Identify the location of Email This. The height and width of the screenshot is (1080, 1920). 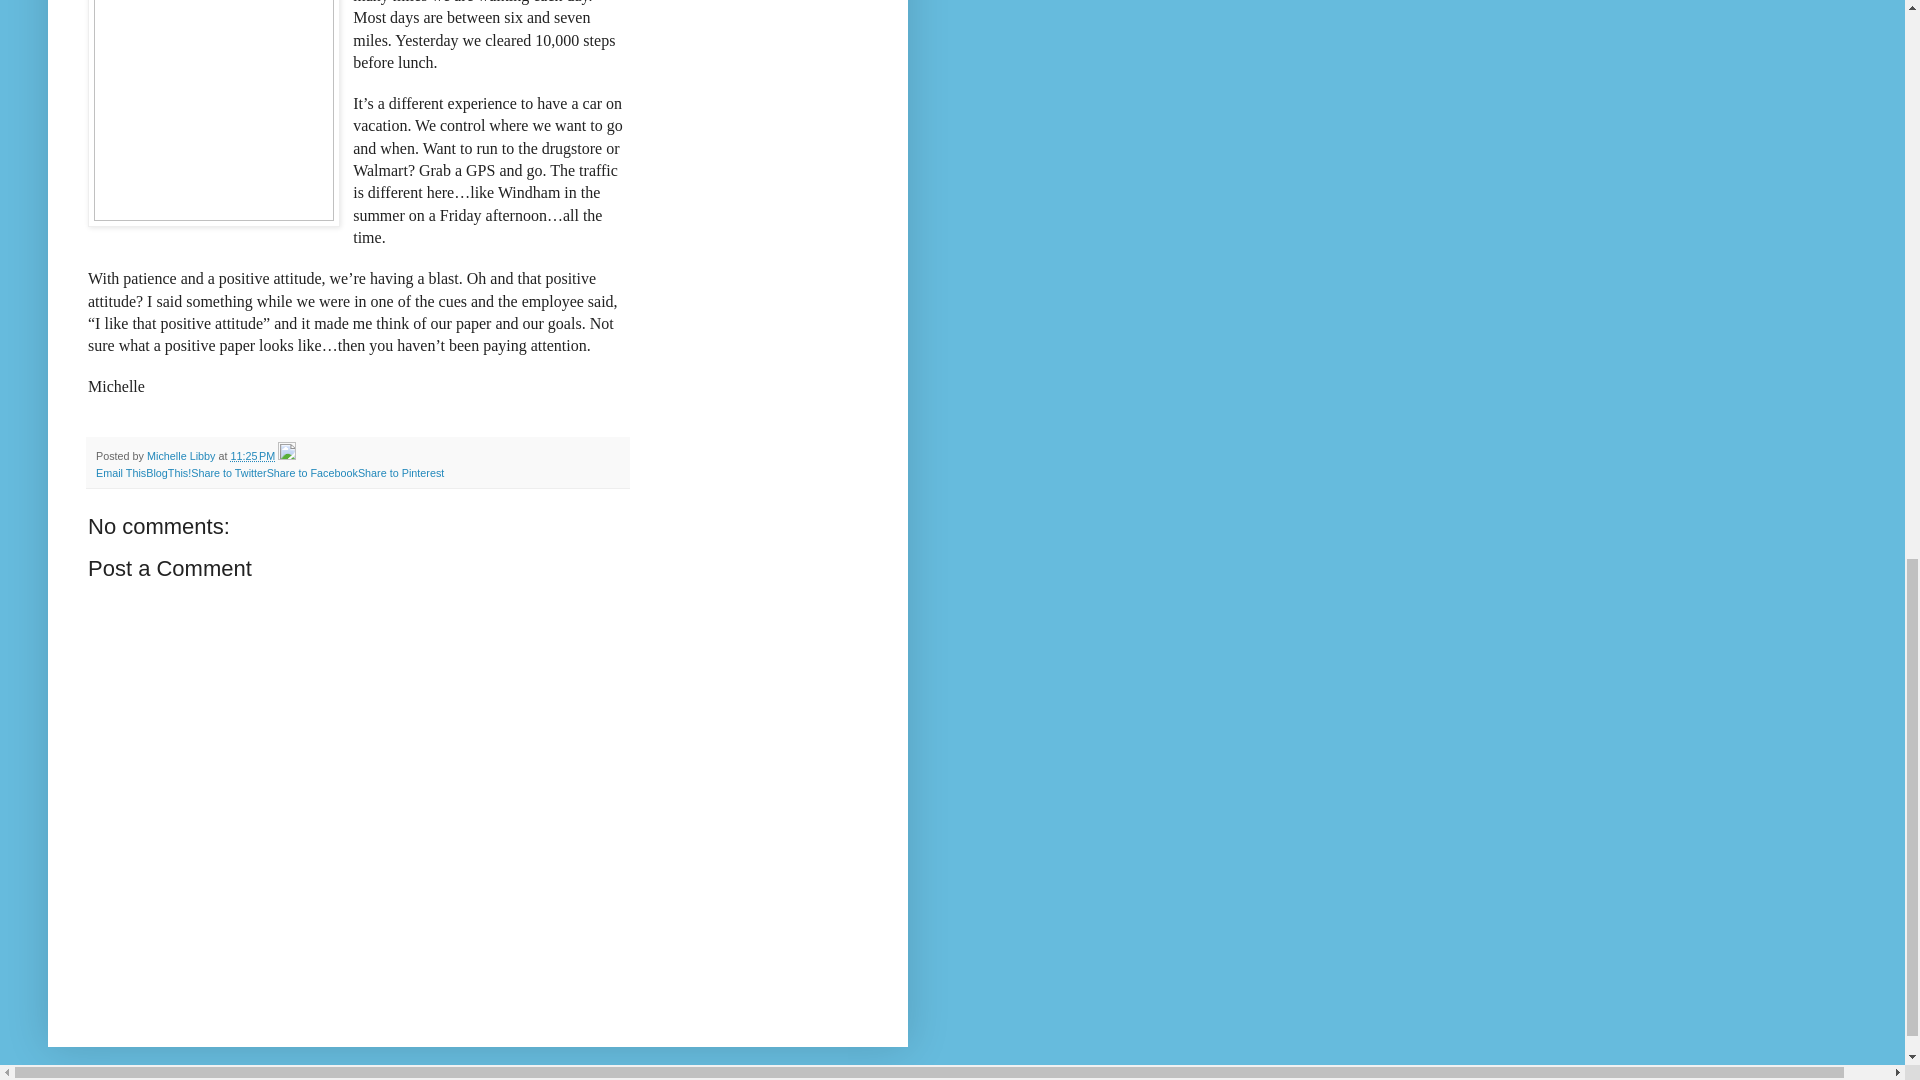
(120, 472).